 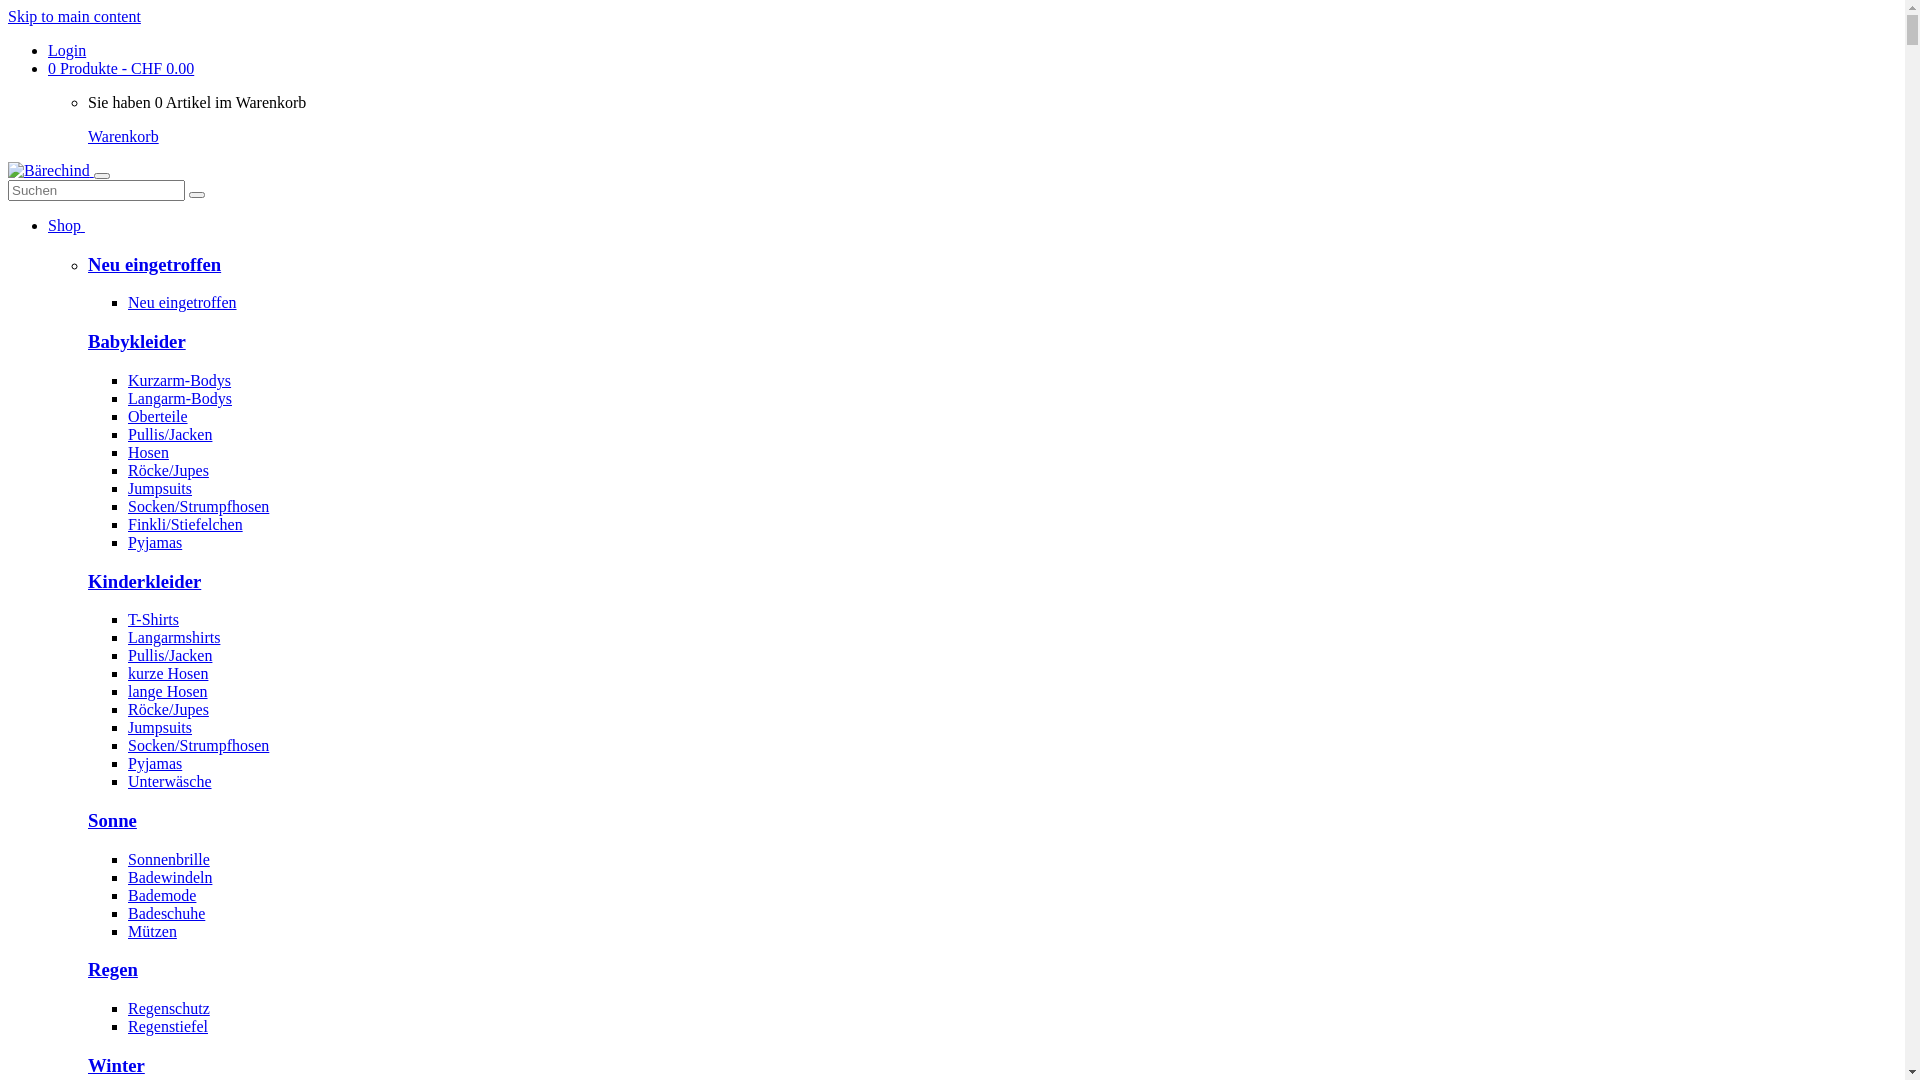 What do you see at coordinates (170, 656) in the screenshot?
I see `Pullis/Jacken` at bounding box center [170, 656].